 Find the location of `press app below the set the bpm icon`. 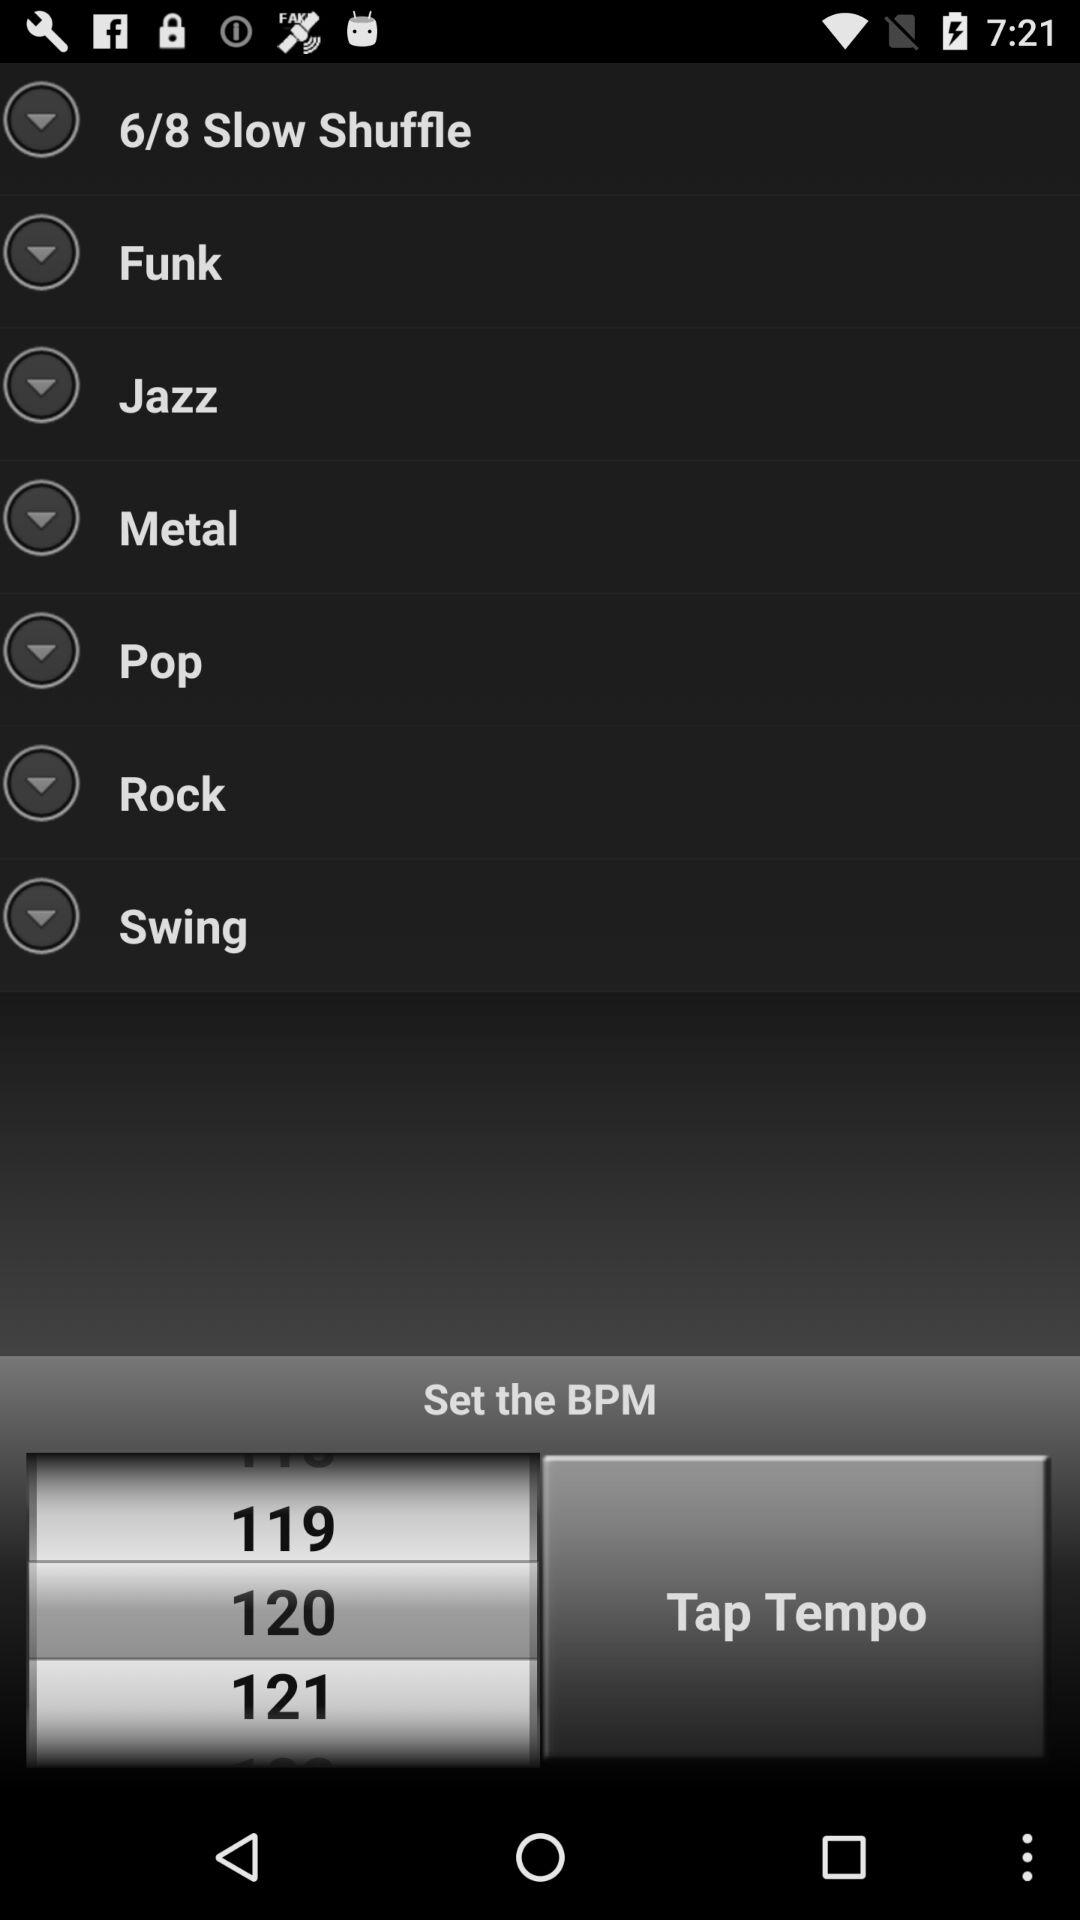

press app below the set the bpm icon is located at coordinates (796, 1610).